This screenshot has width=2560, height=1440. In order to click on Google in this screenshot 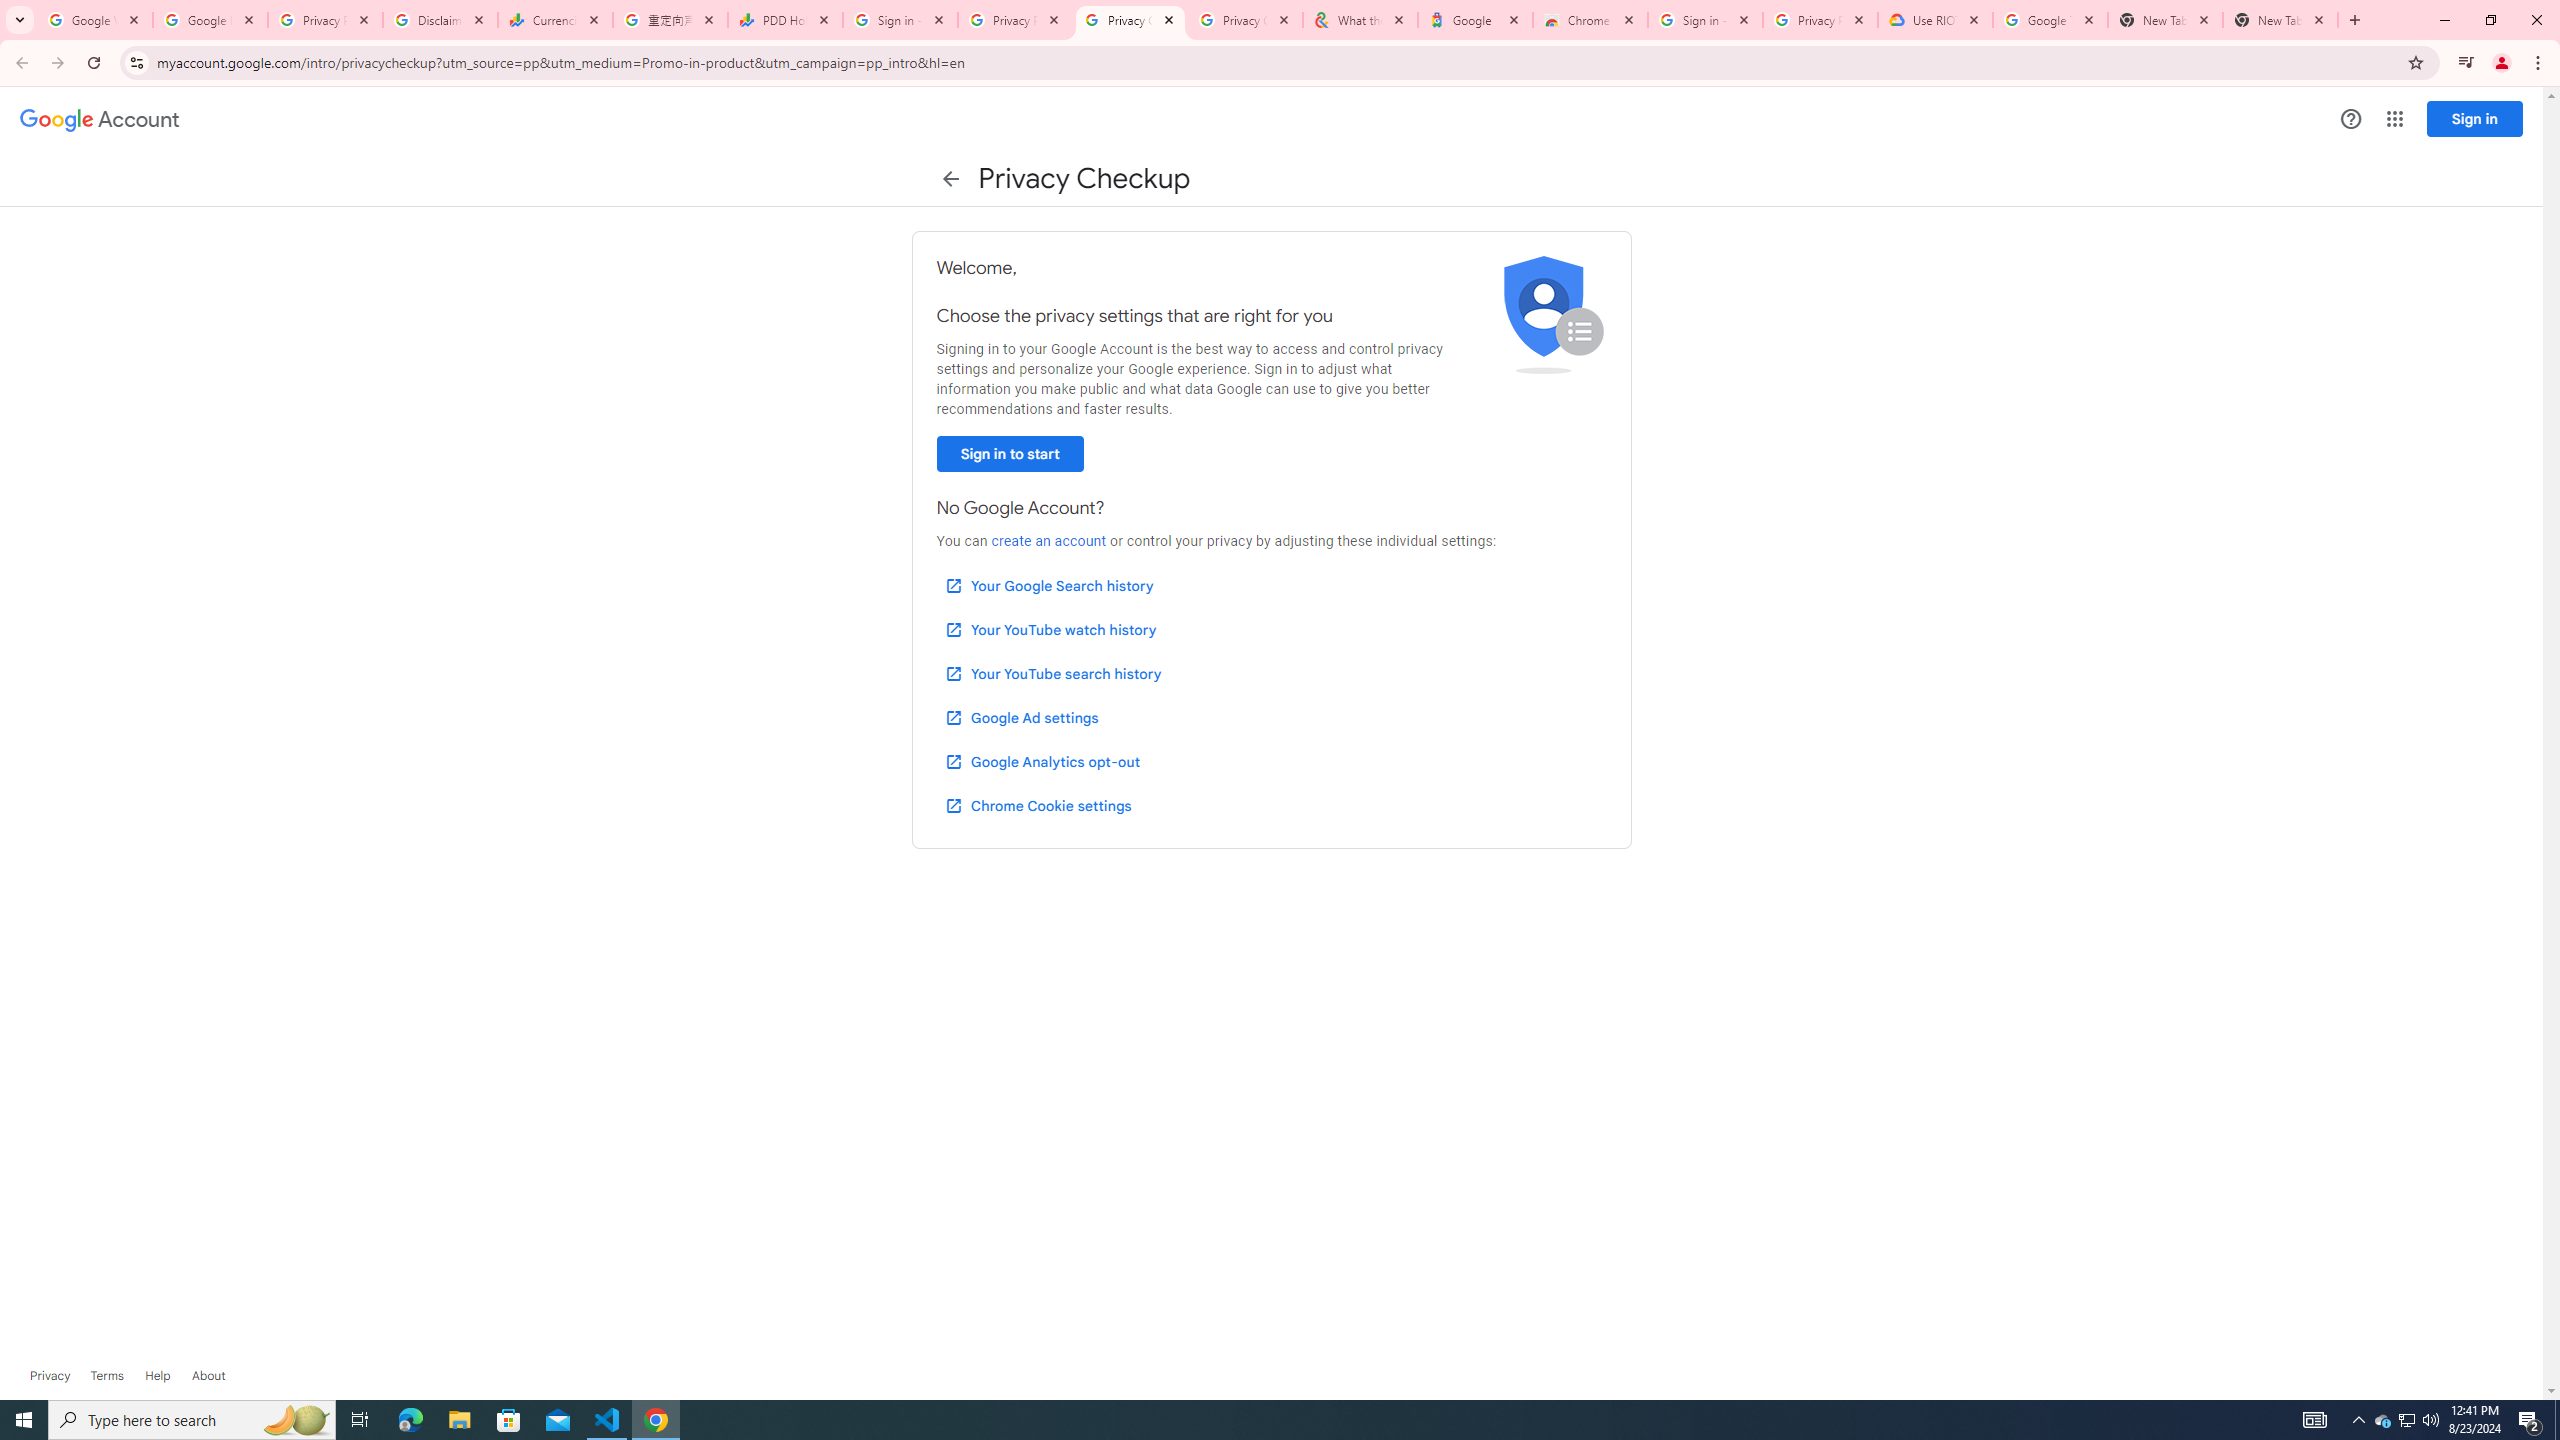, I will do `click(1474, 20)`.